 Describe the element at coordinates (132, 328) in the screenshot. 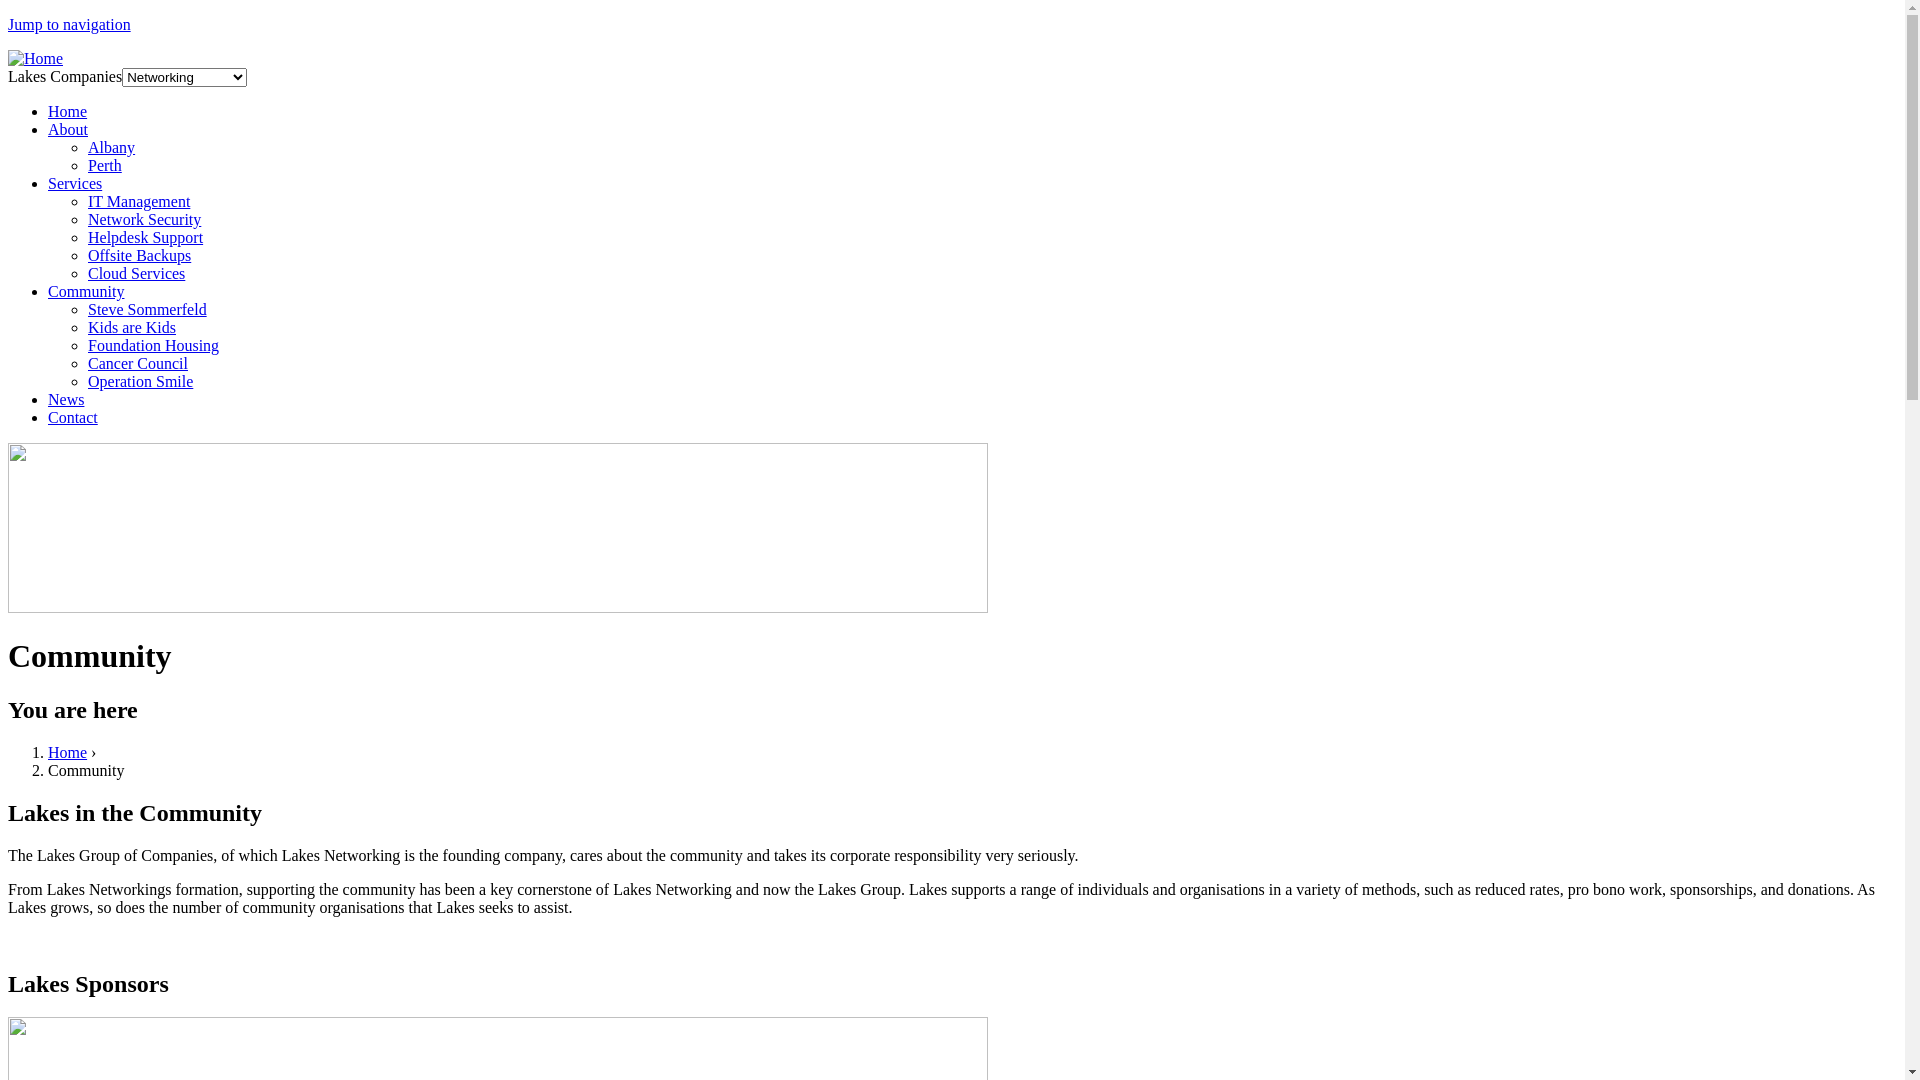

I see `Kids are Kids` at that location.